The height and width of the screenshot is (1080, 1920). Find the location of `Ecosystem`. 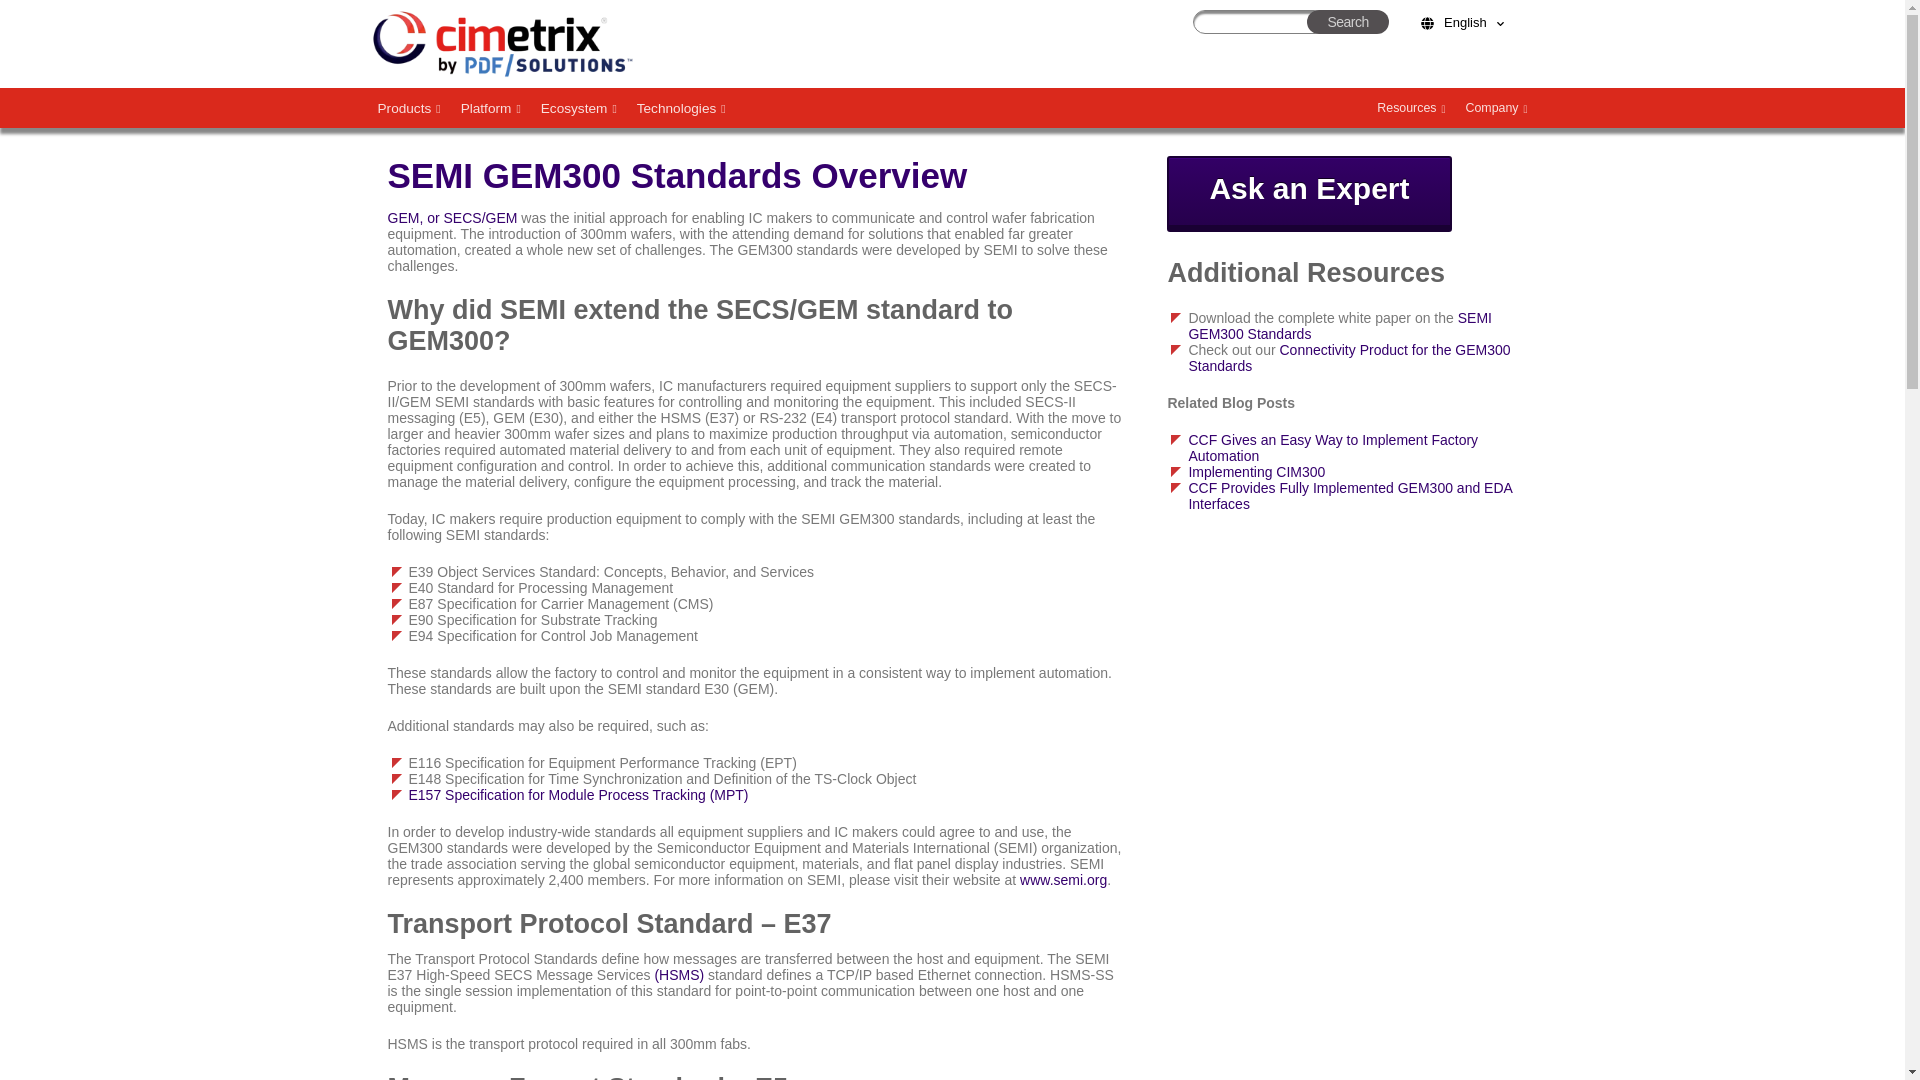

Ecosystem is located at coordinates (579, 108).